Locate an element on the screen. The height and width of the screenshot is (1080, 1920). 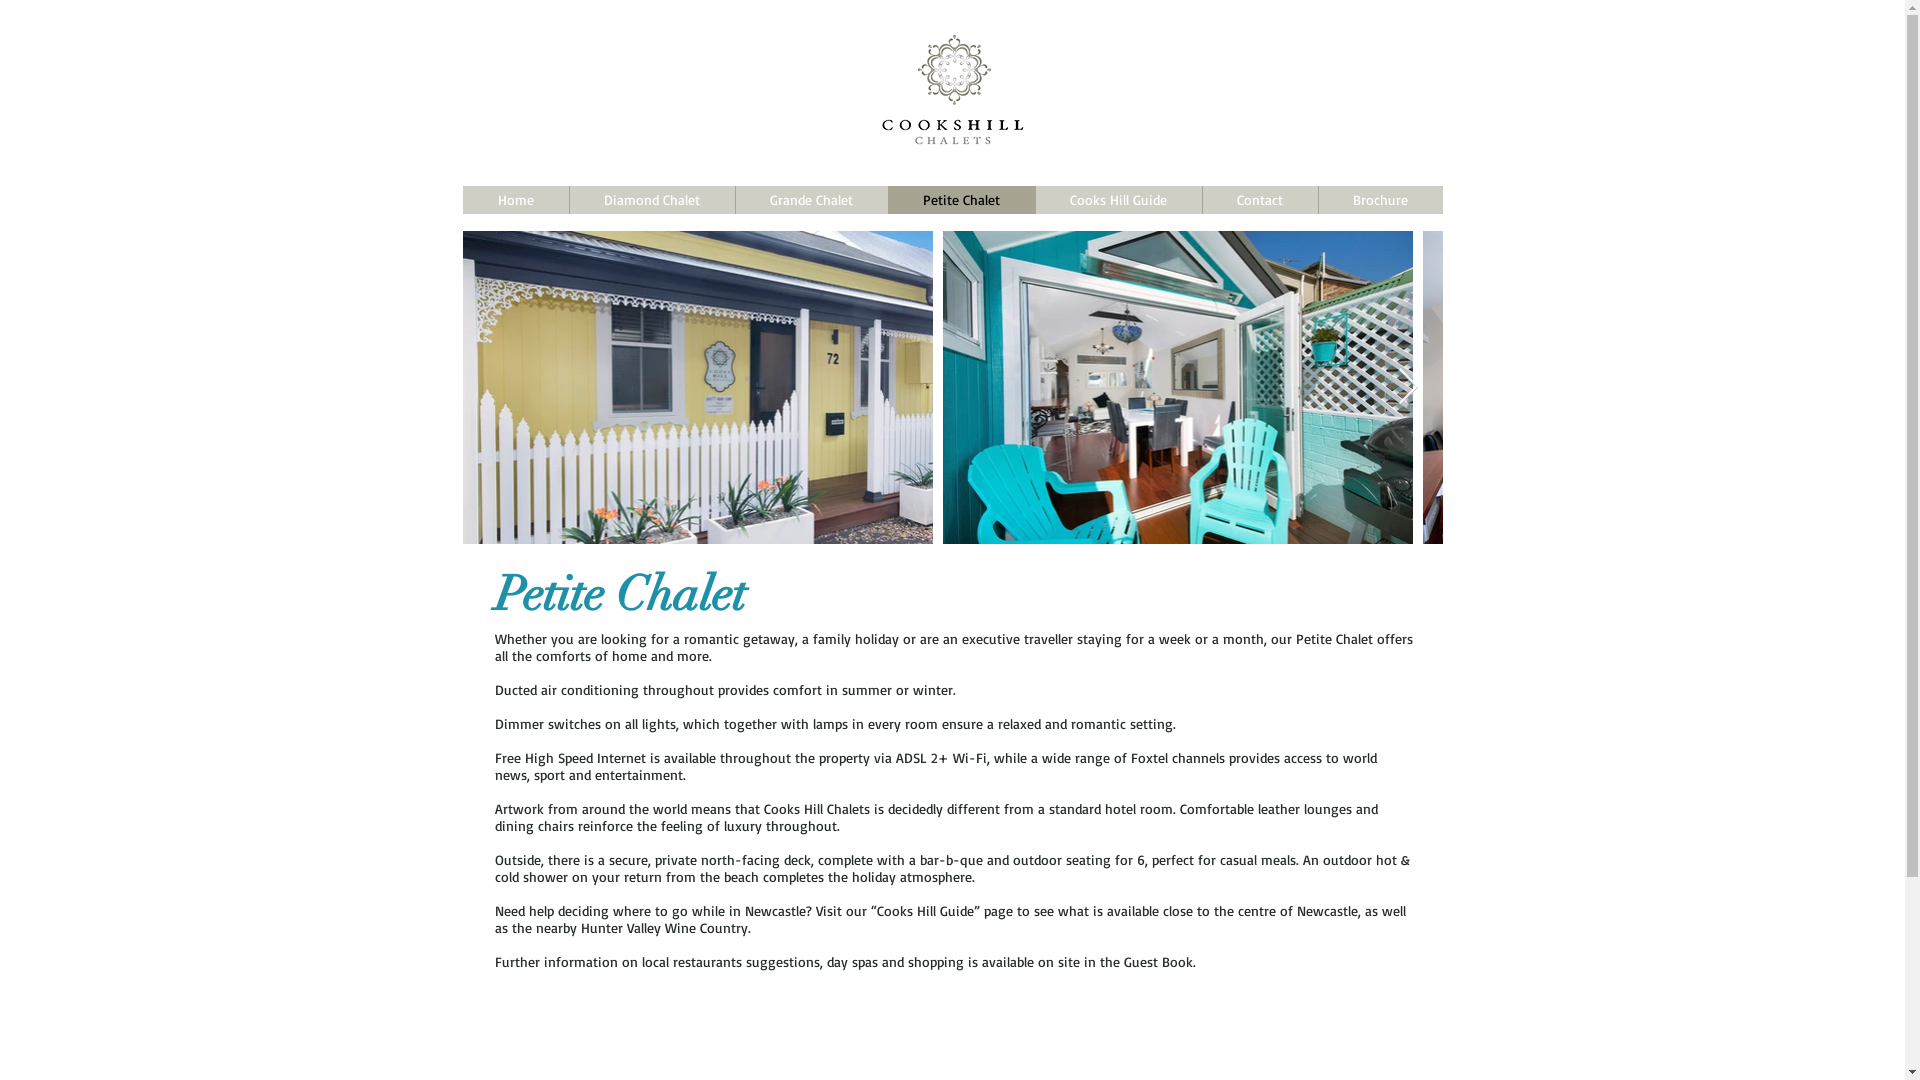
Cooks Hill Guide is located at coordinates (1118, 200).